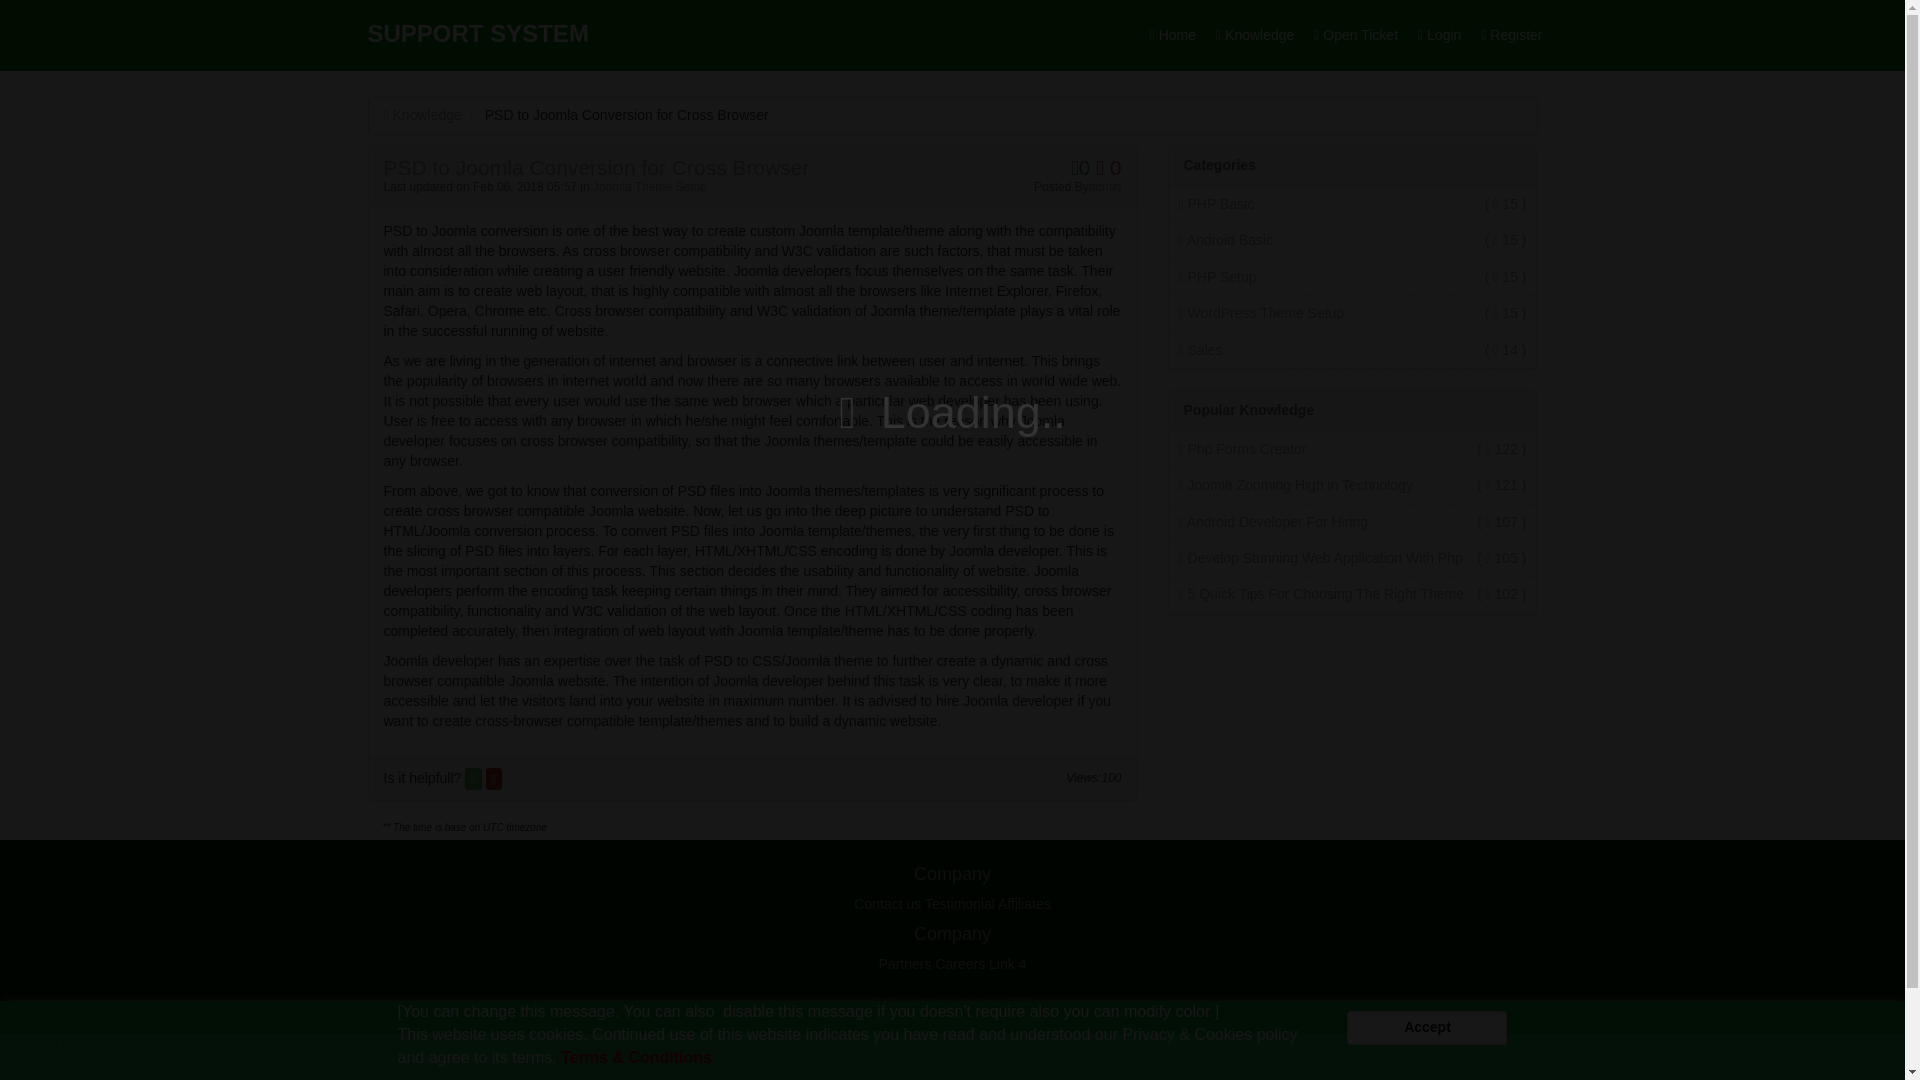  I want to click on Link 4, so click(1006, 964).